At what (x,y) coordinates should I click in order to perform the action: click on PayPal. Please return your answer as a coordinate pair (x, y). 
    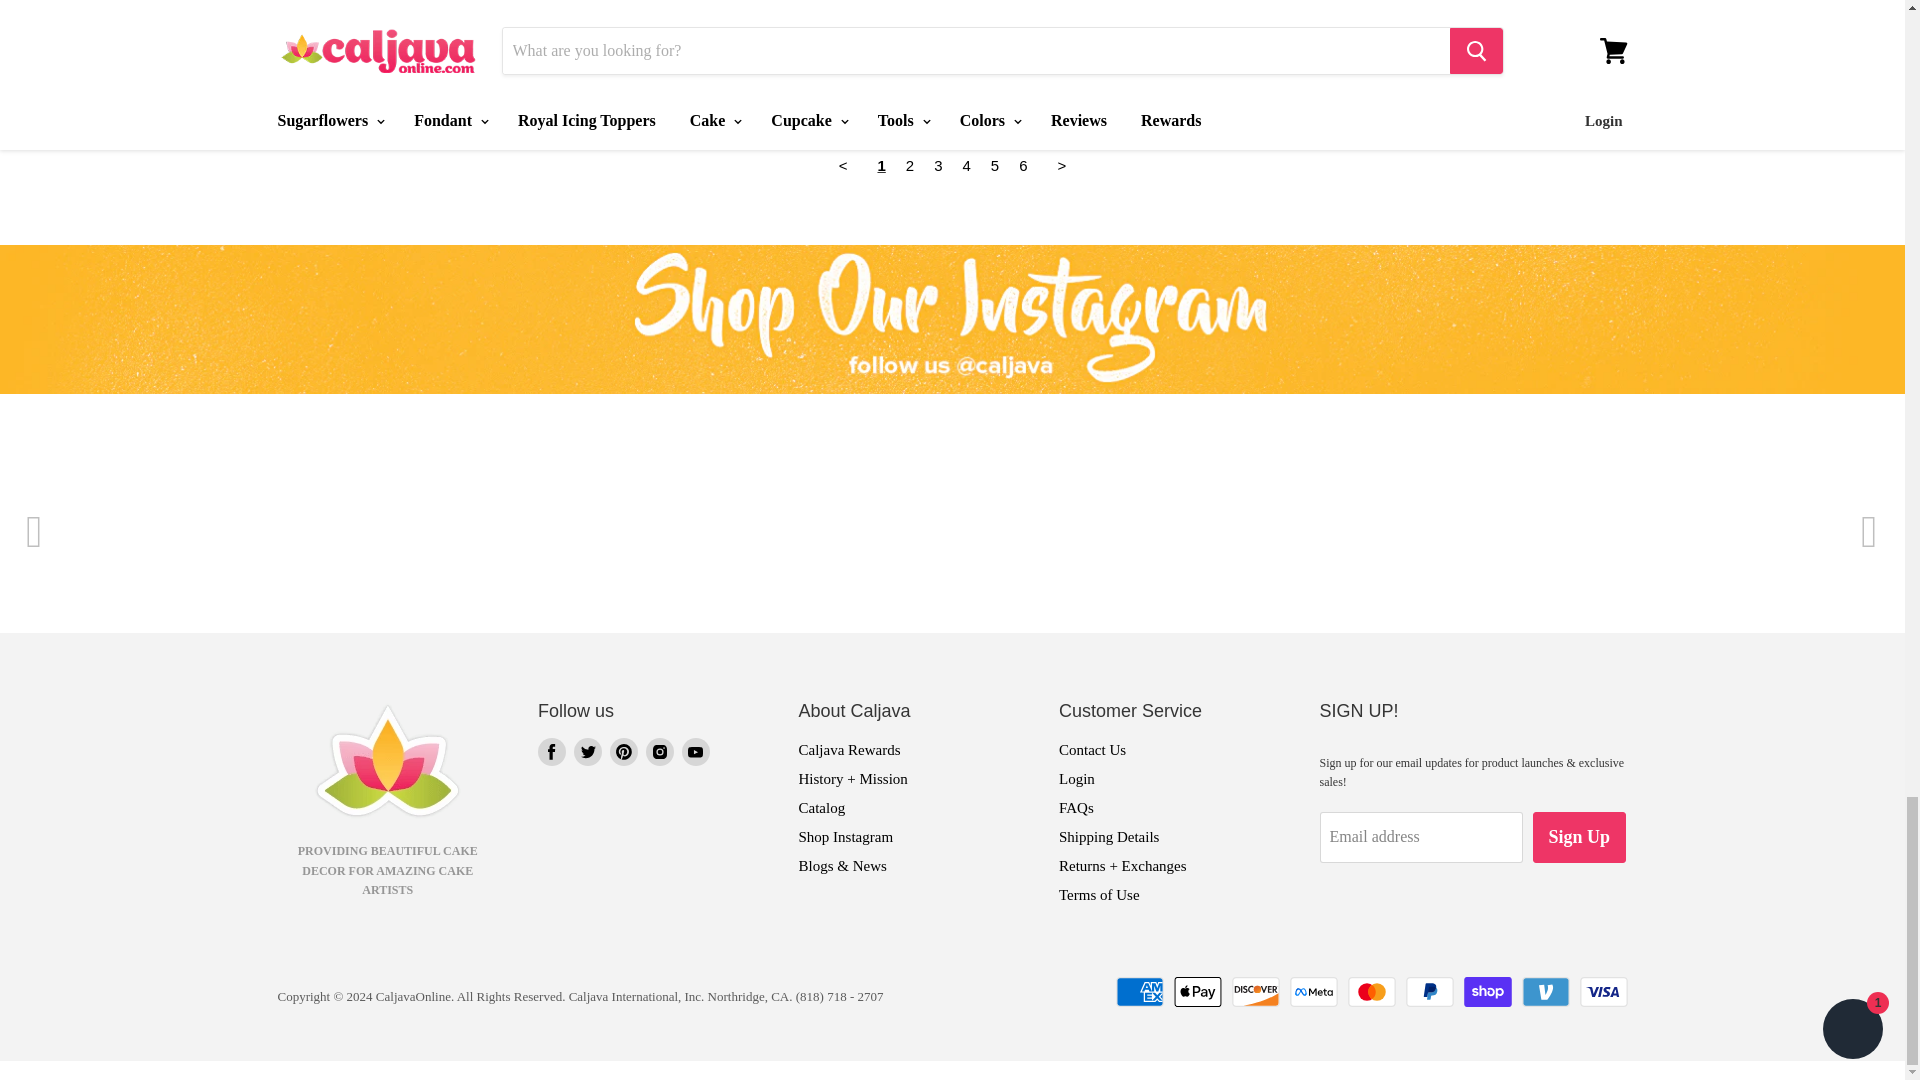
    Looking at the image, I should click on (1429, 992).